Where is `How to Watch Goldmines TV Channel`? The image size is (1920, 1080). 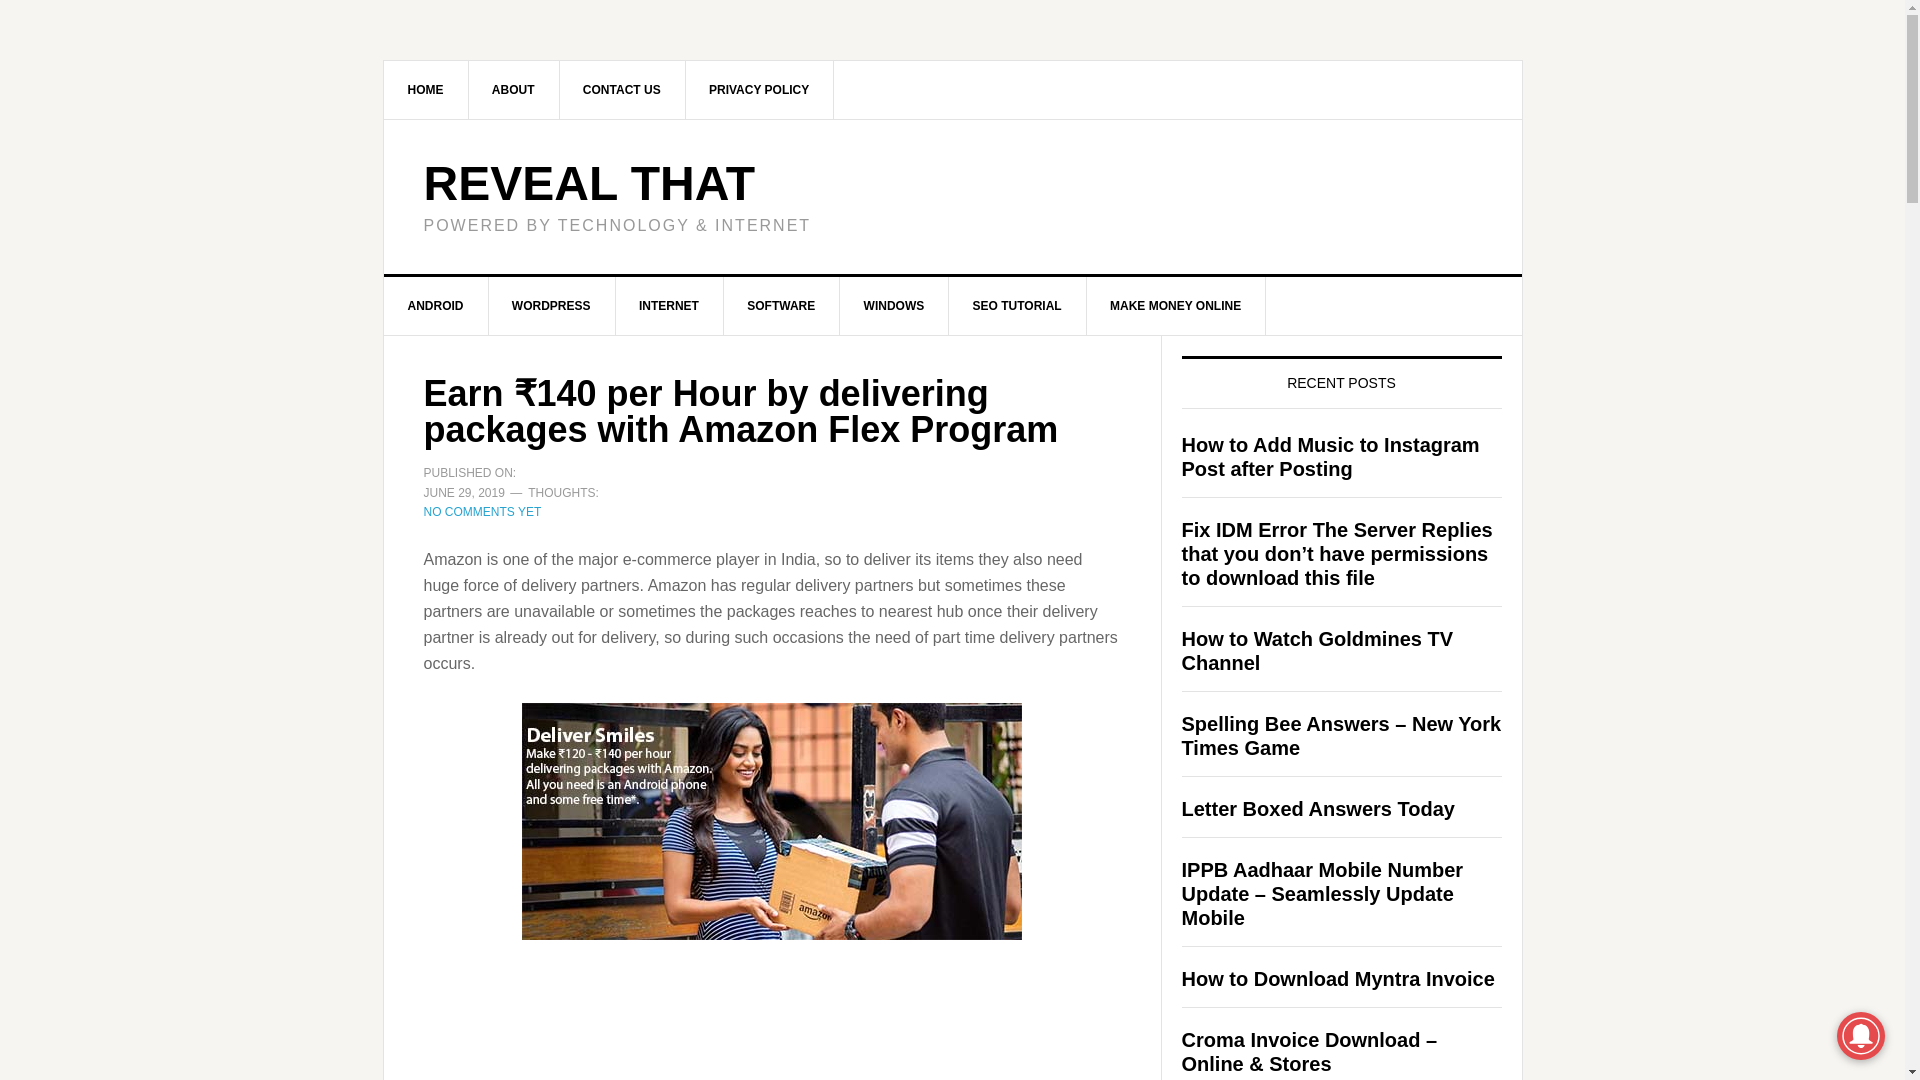 How to Watch Goldmines TV Channel is located at coordinates (1318, 650).